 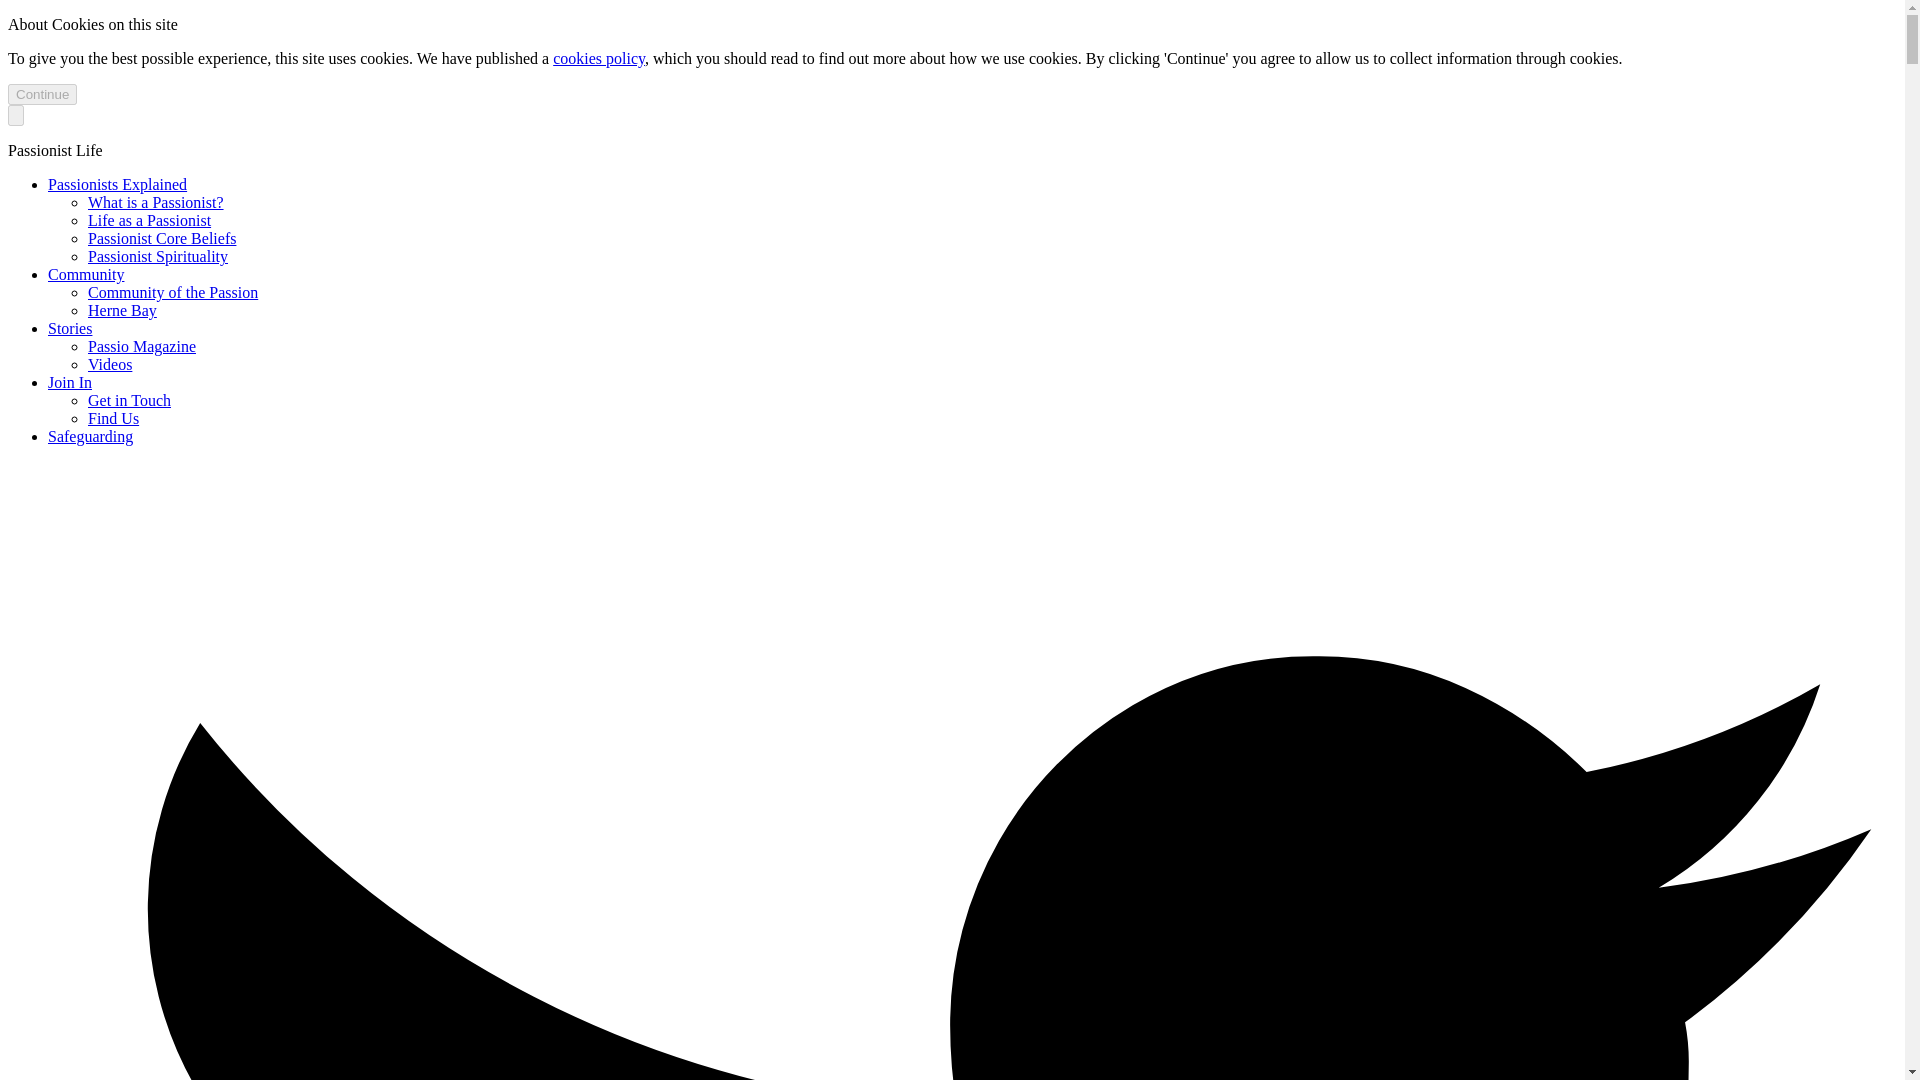 I want to click on Passionists Explained, so click(x=117, y=184).